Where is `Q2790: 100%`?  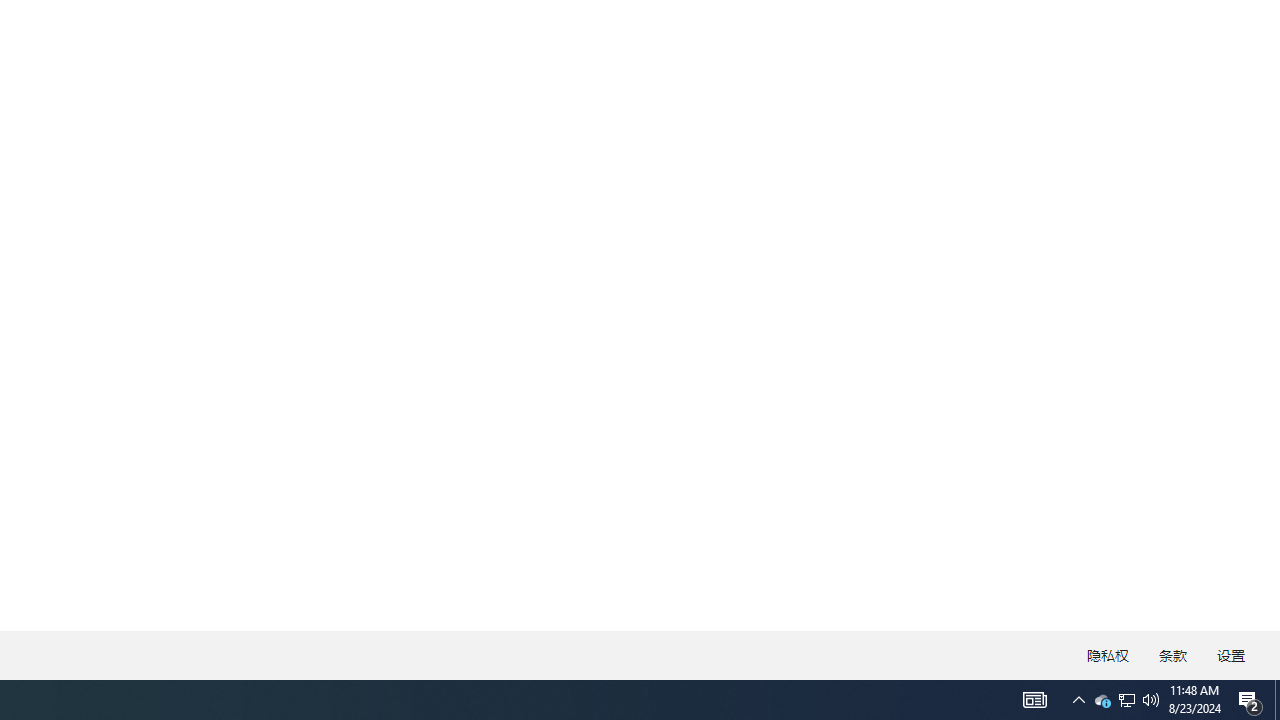 Q2790: 100% is located at coordinates (1151, 700).